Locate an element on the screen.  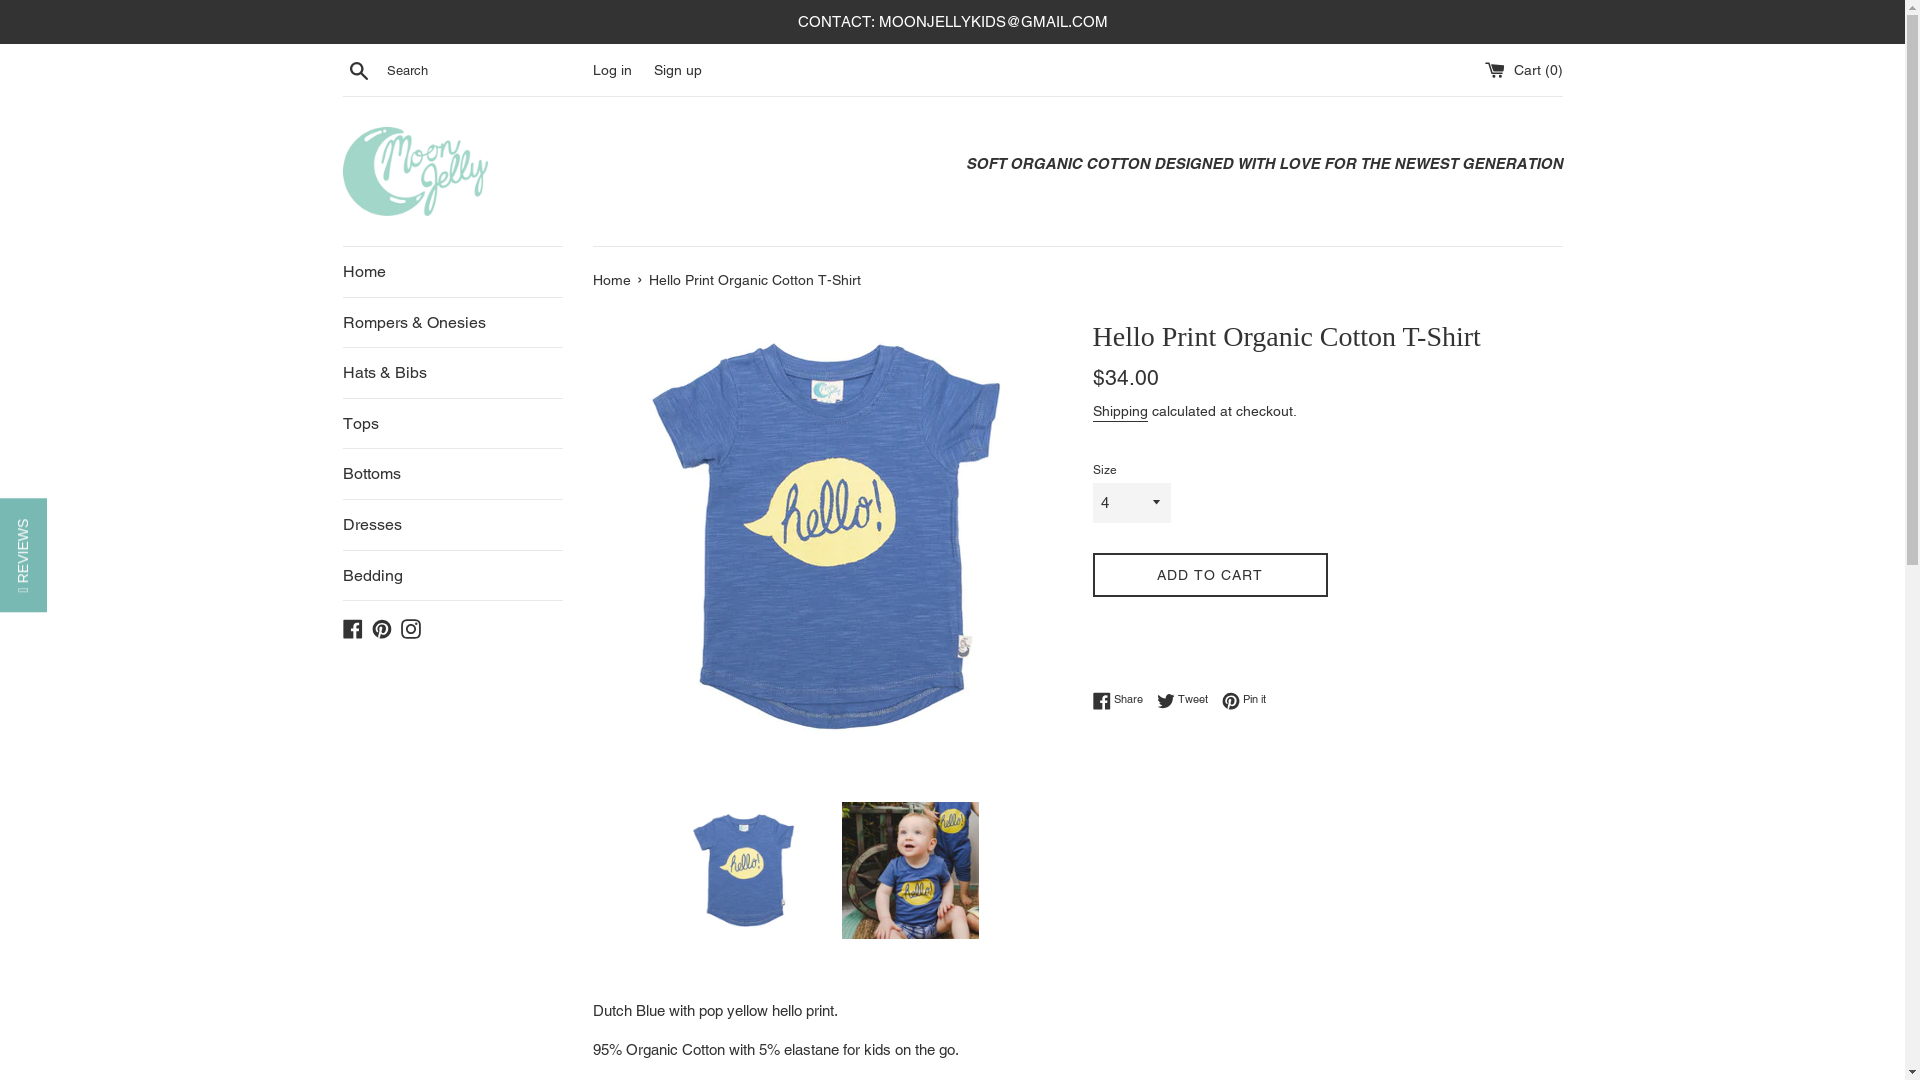
Share
Share on Facebook is located at coordinates (1122, 700).